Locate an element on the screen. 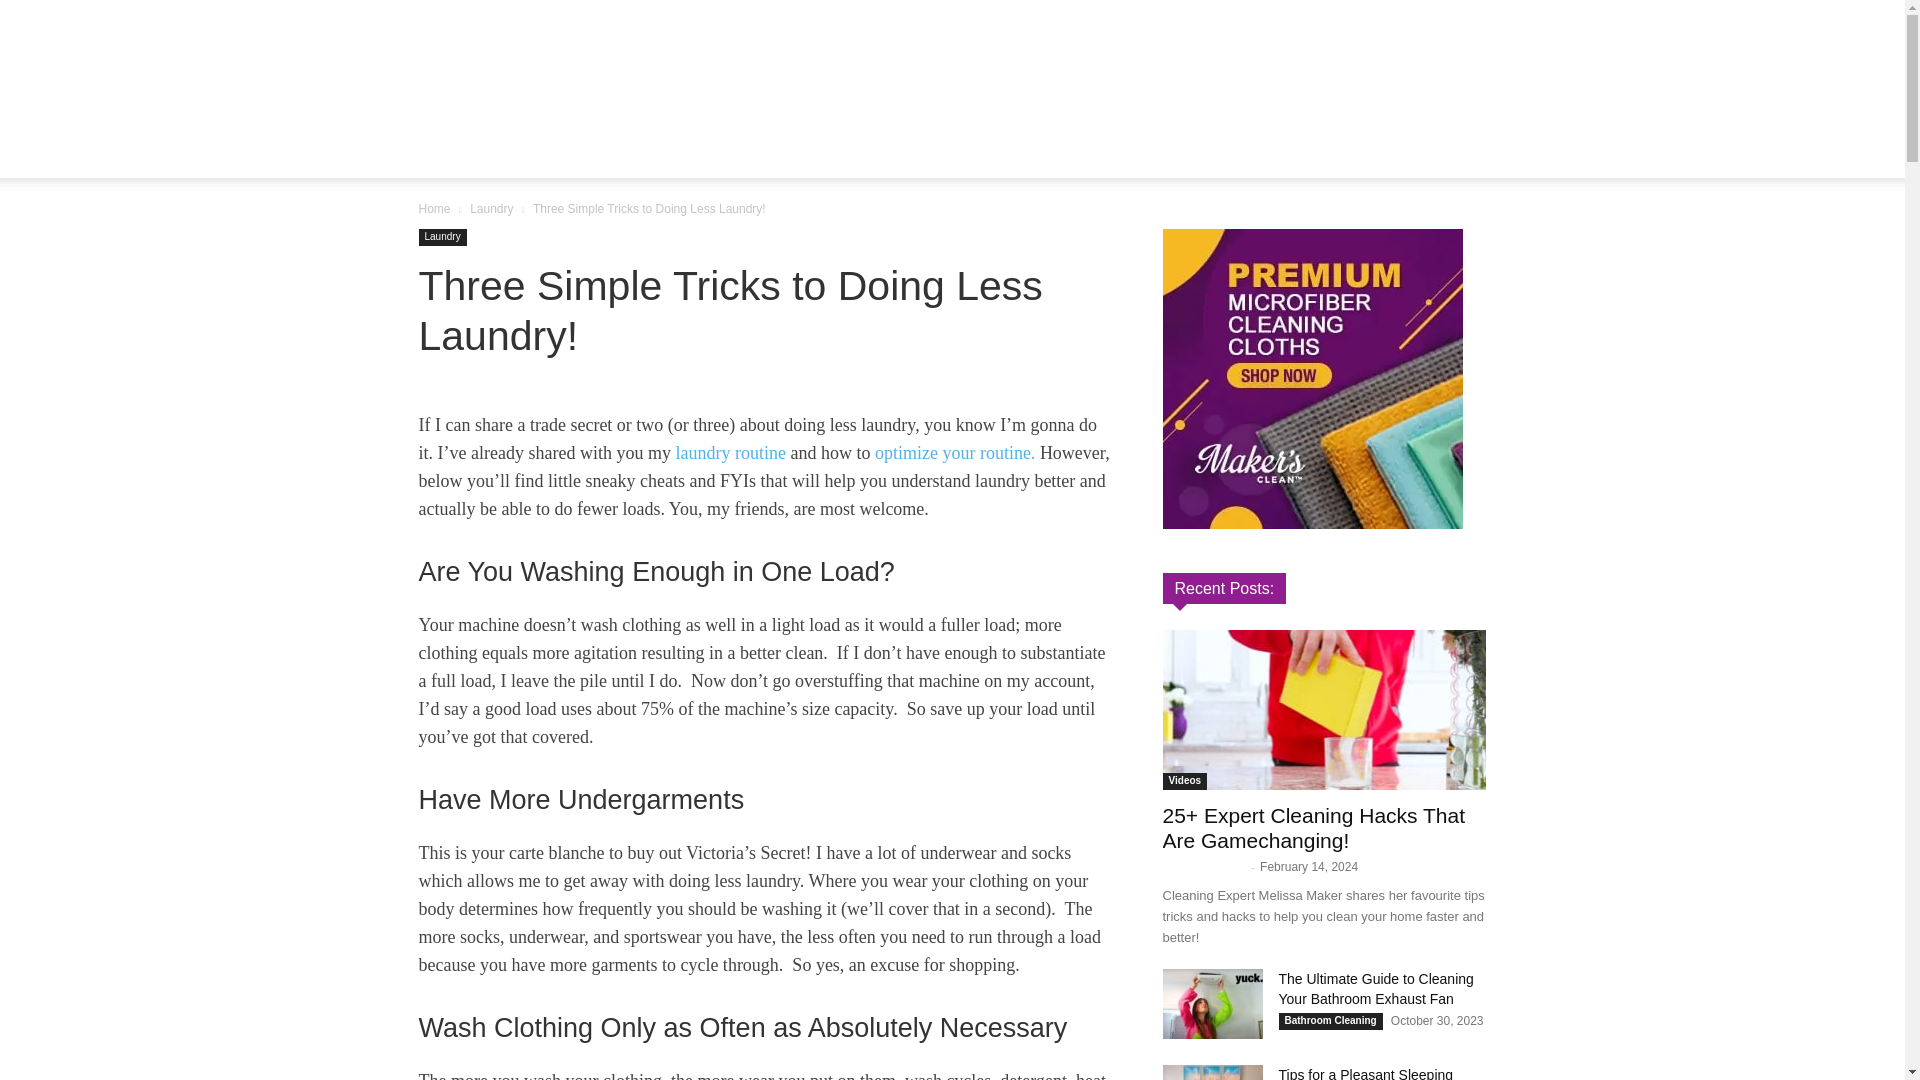 The image size is (1920, 1080). View all posts in Laundry is located at coordinates (491, 208).